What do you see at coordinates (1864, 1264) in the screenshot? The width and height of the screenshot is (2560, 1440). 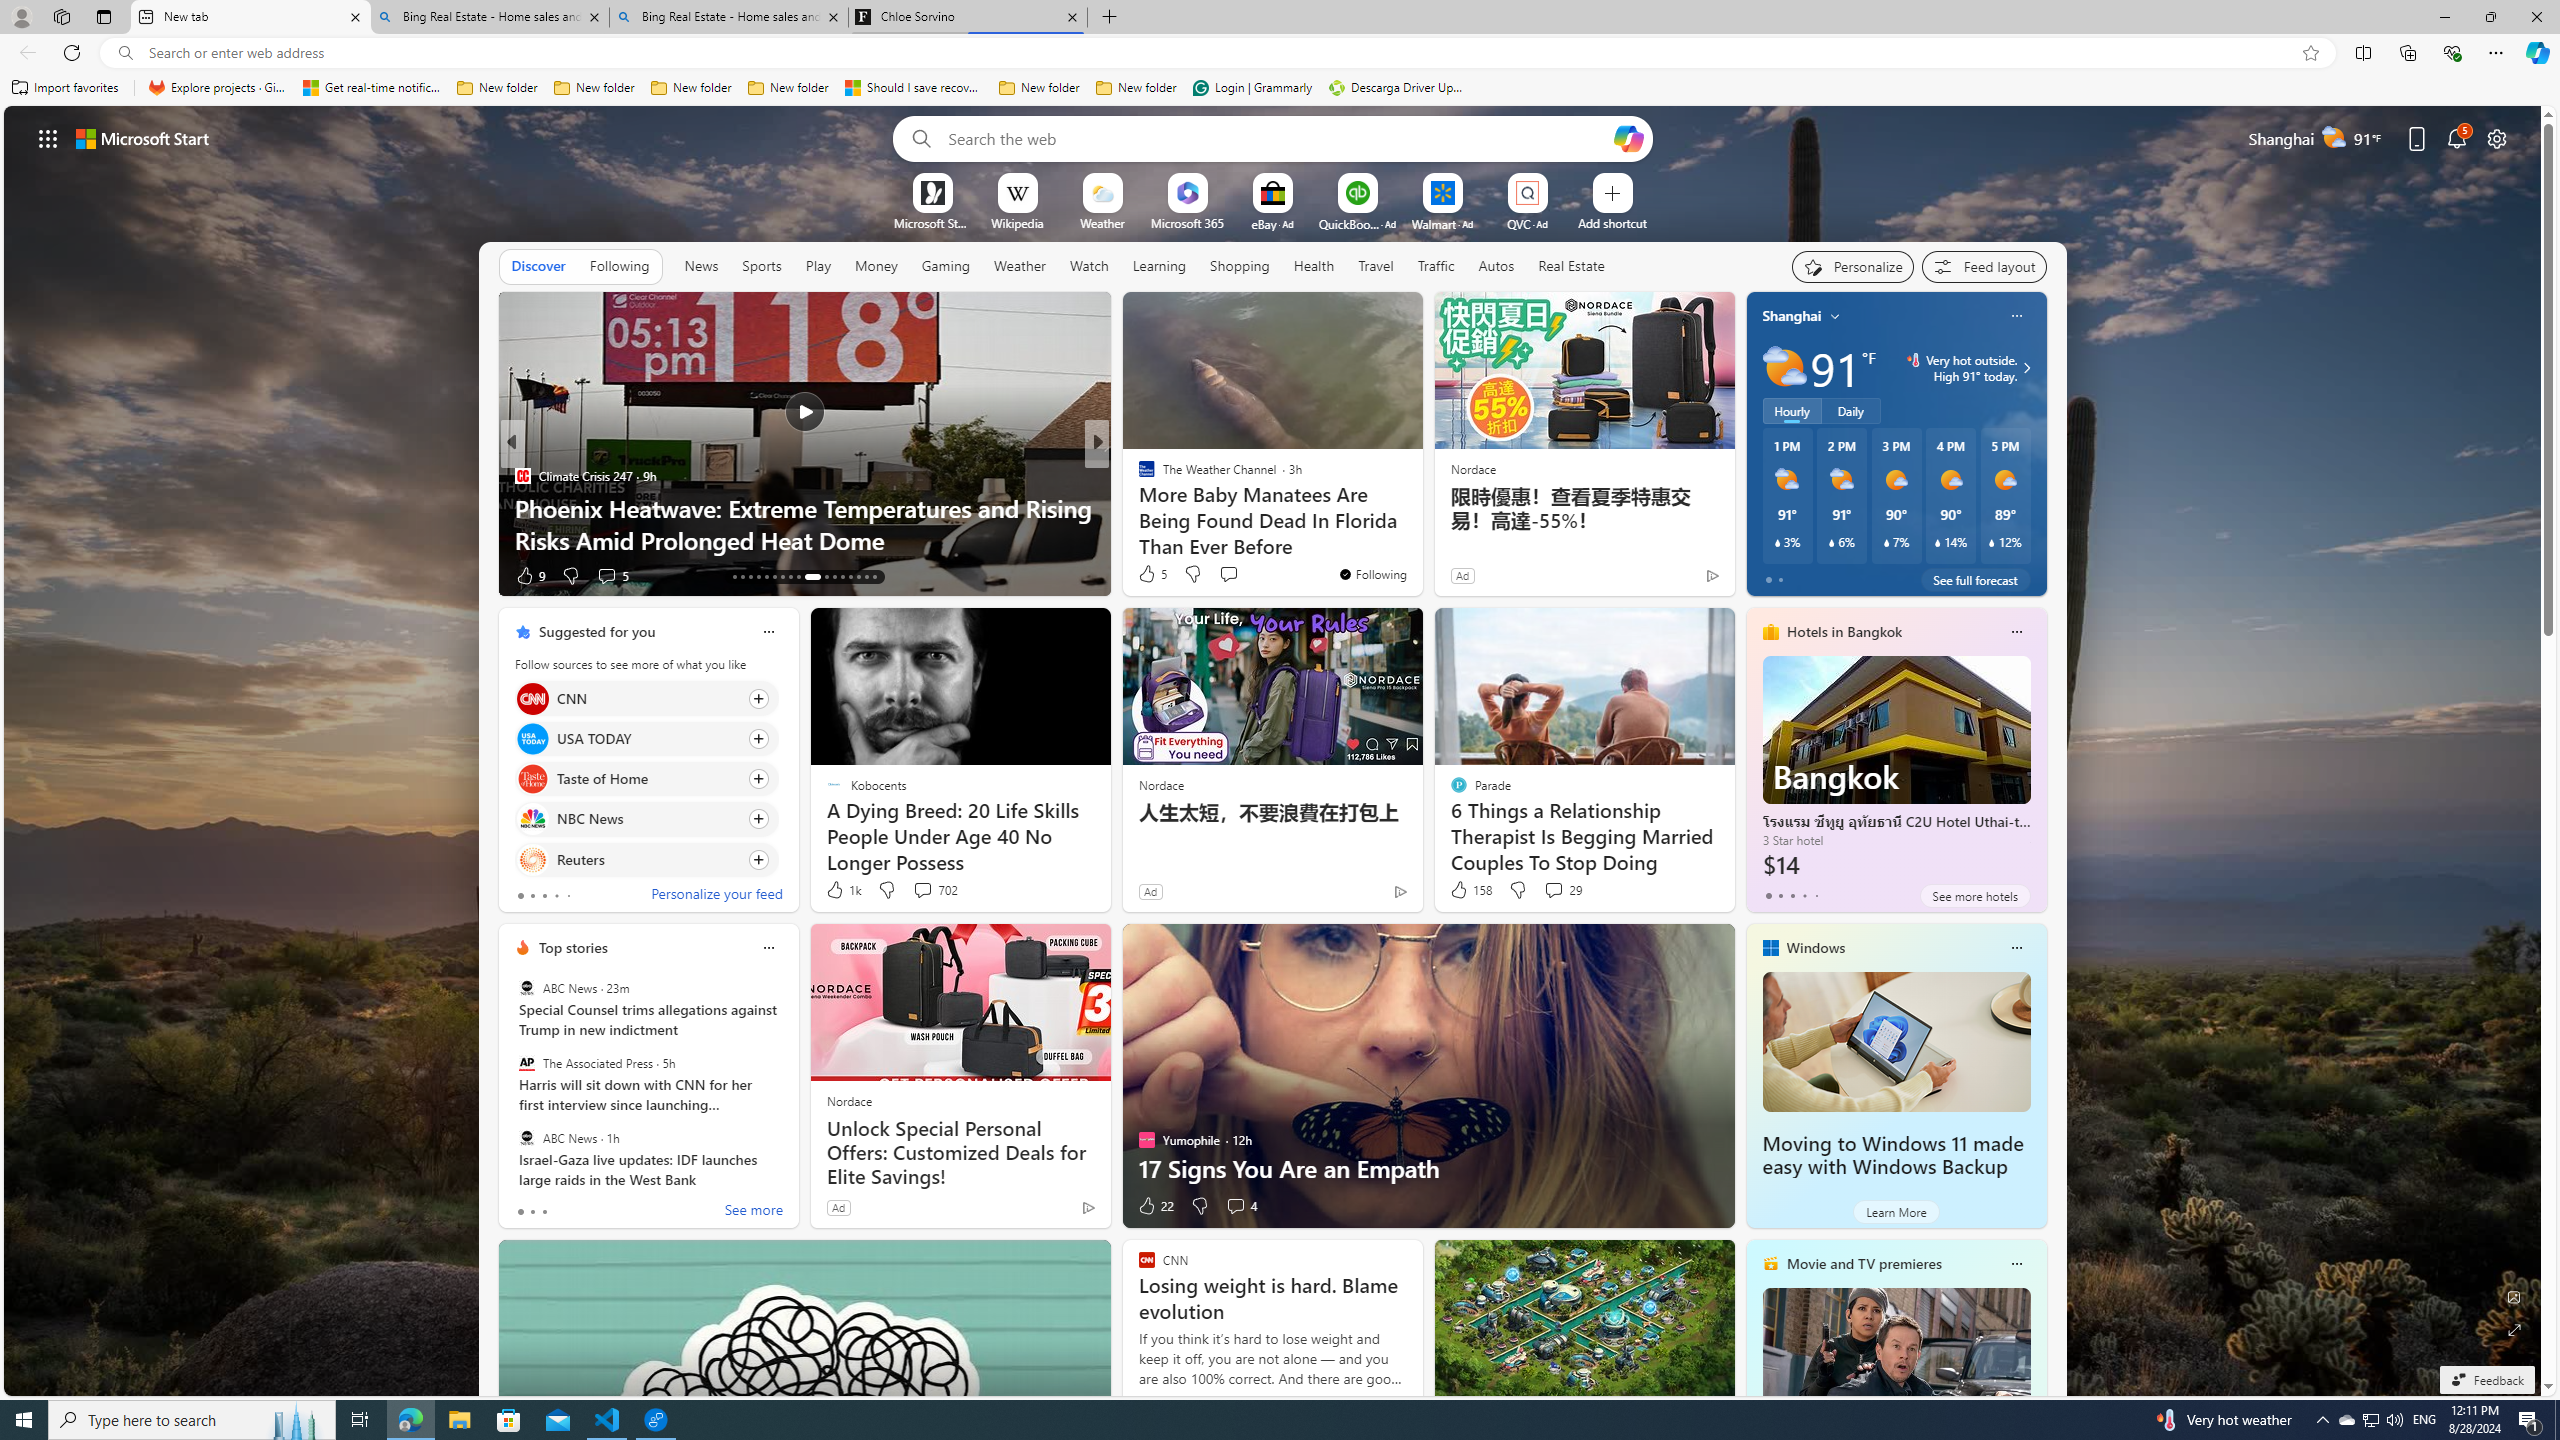 I see `Movie and TV premieres` at bounding box center [1864, 1264].